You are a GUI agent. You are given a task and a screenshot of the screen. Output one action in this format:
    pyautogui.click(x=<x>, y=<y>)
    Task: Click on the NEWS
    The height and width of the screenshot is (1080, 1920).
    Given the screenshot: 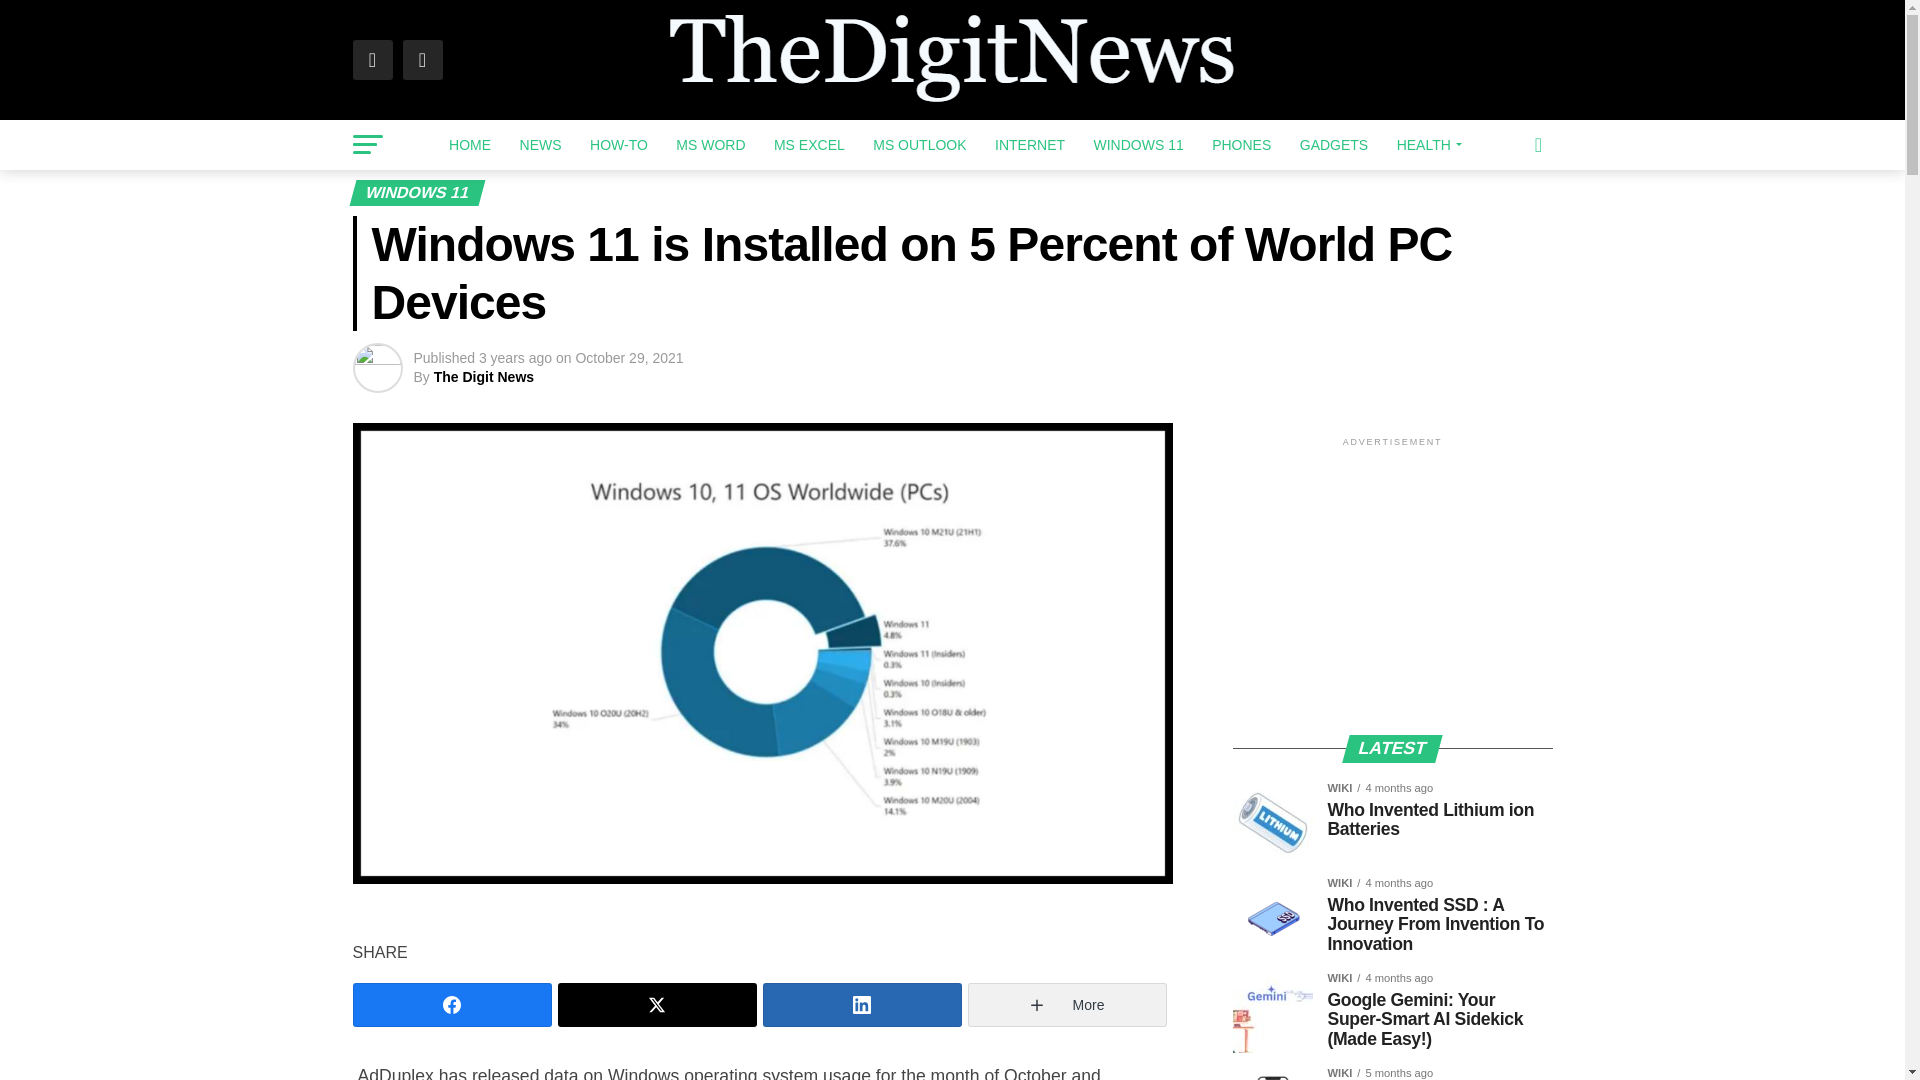 What is the action you would take?
    pyautogui.click(x=541, y=144)
    